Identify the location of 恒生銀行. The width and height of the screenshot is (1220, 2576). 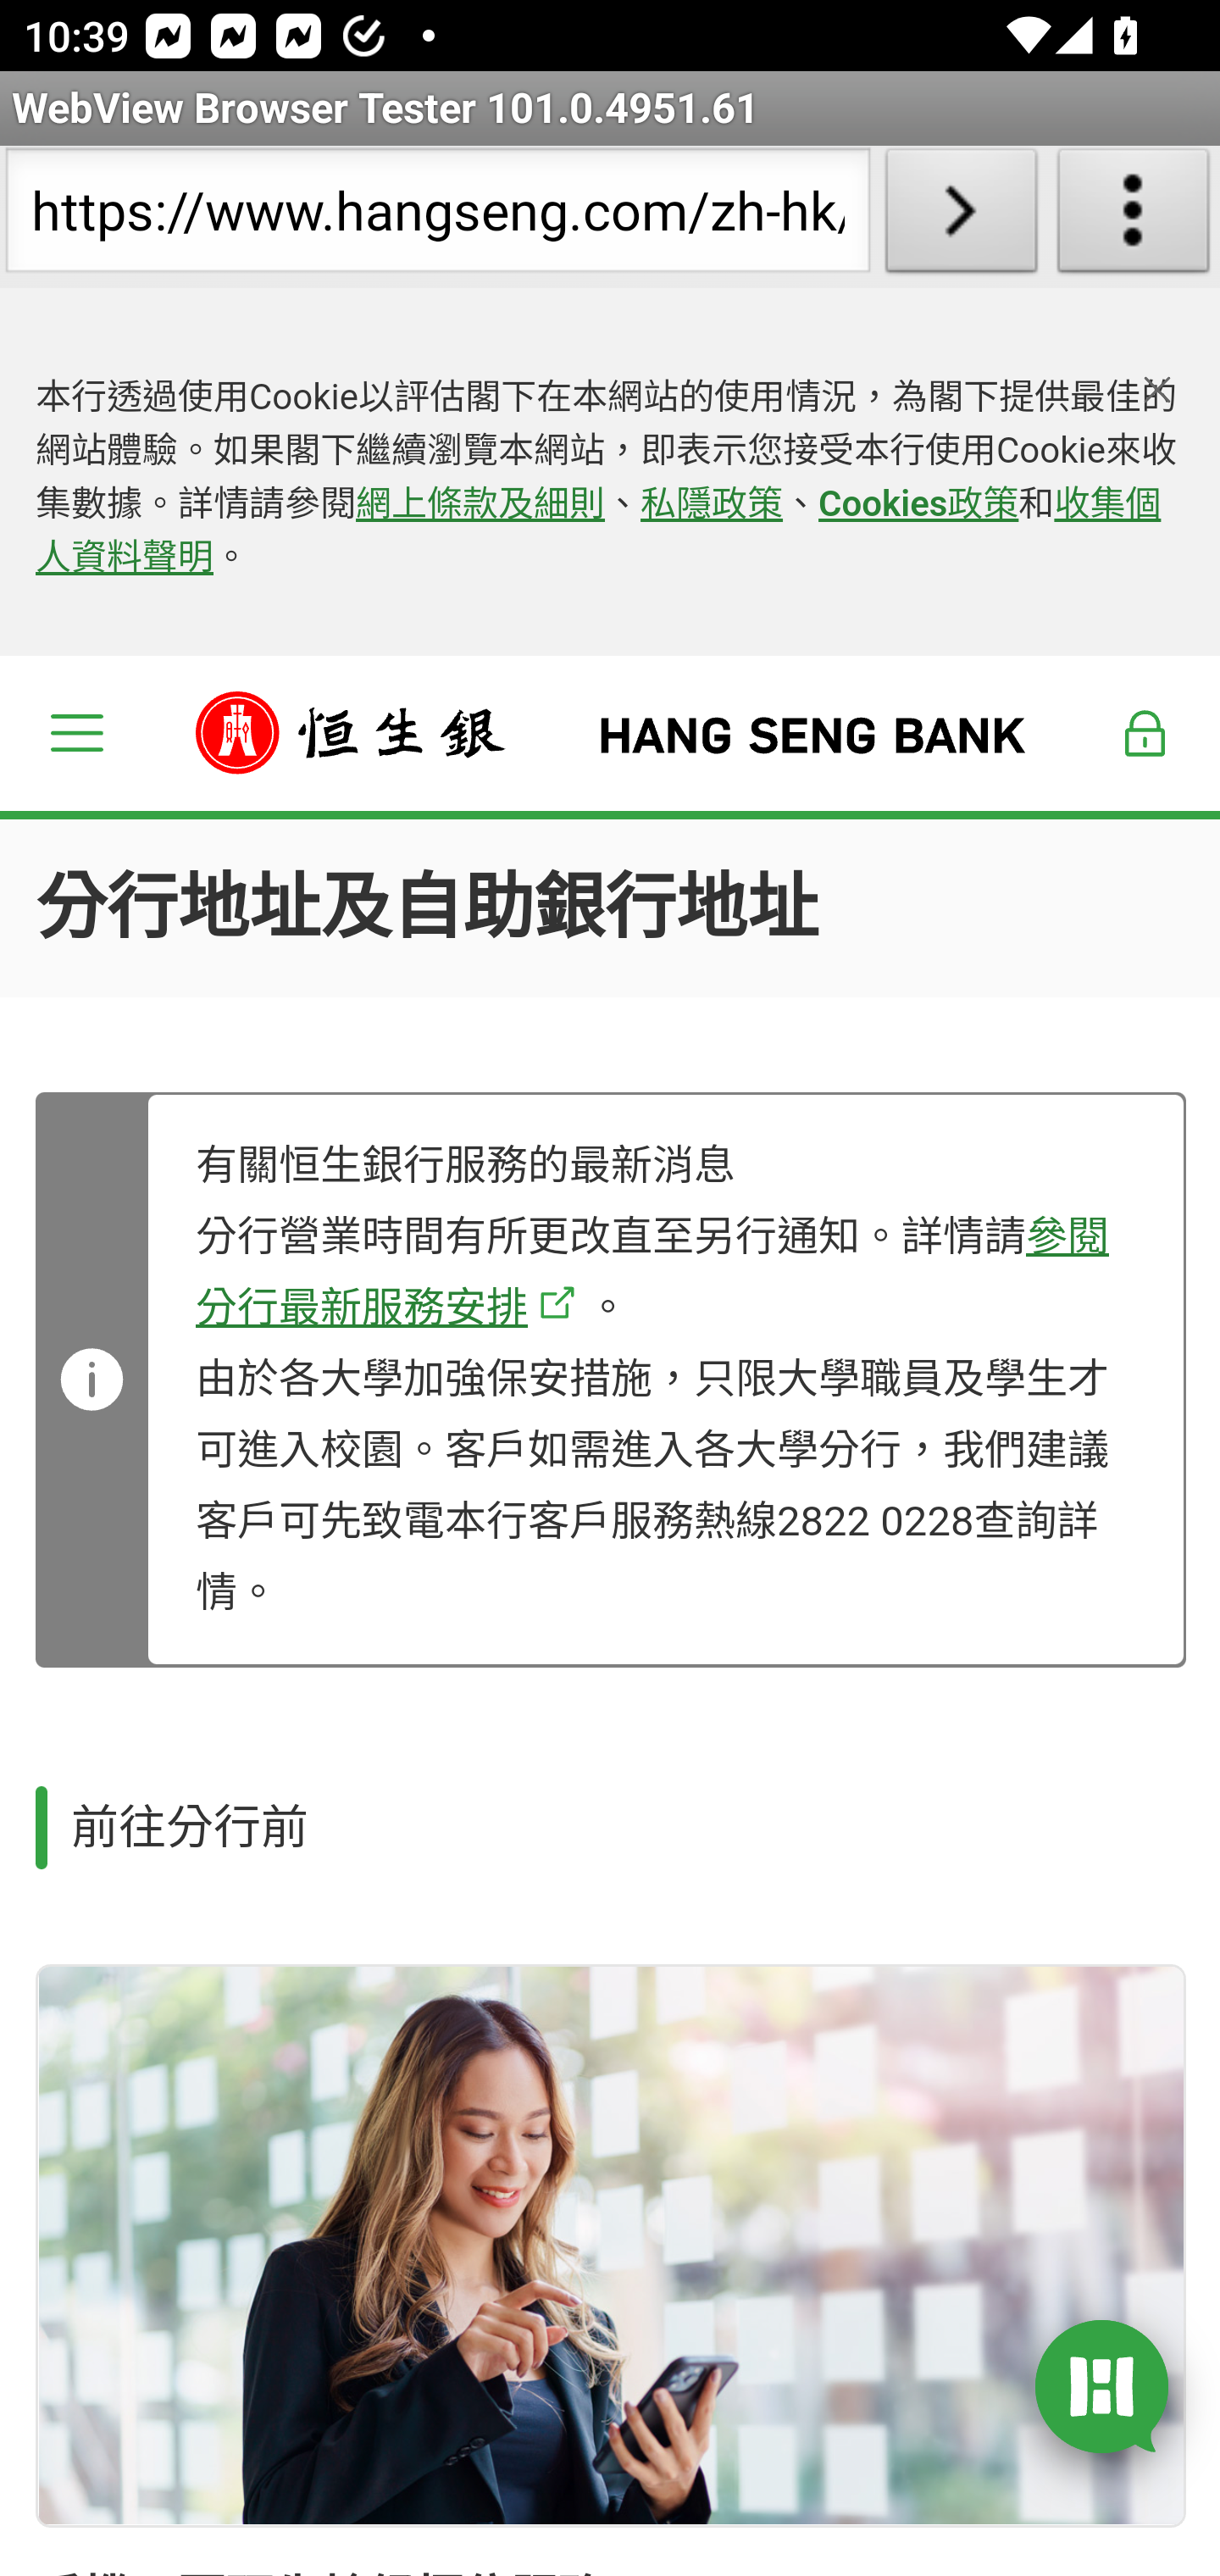
(612, 732).